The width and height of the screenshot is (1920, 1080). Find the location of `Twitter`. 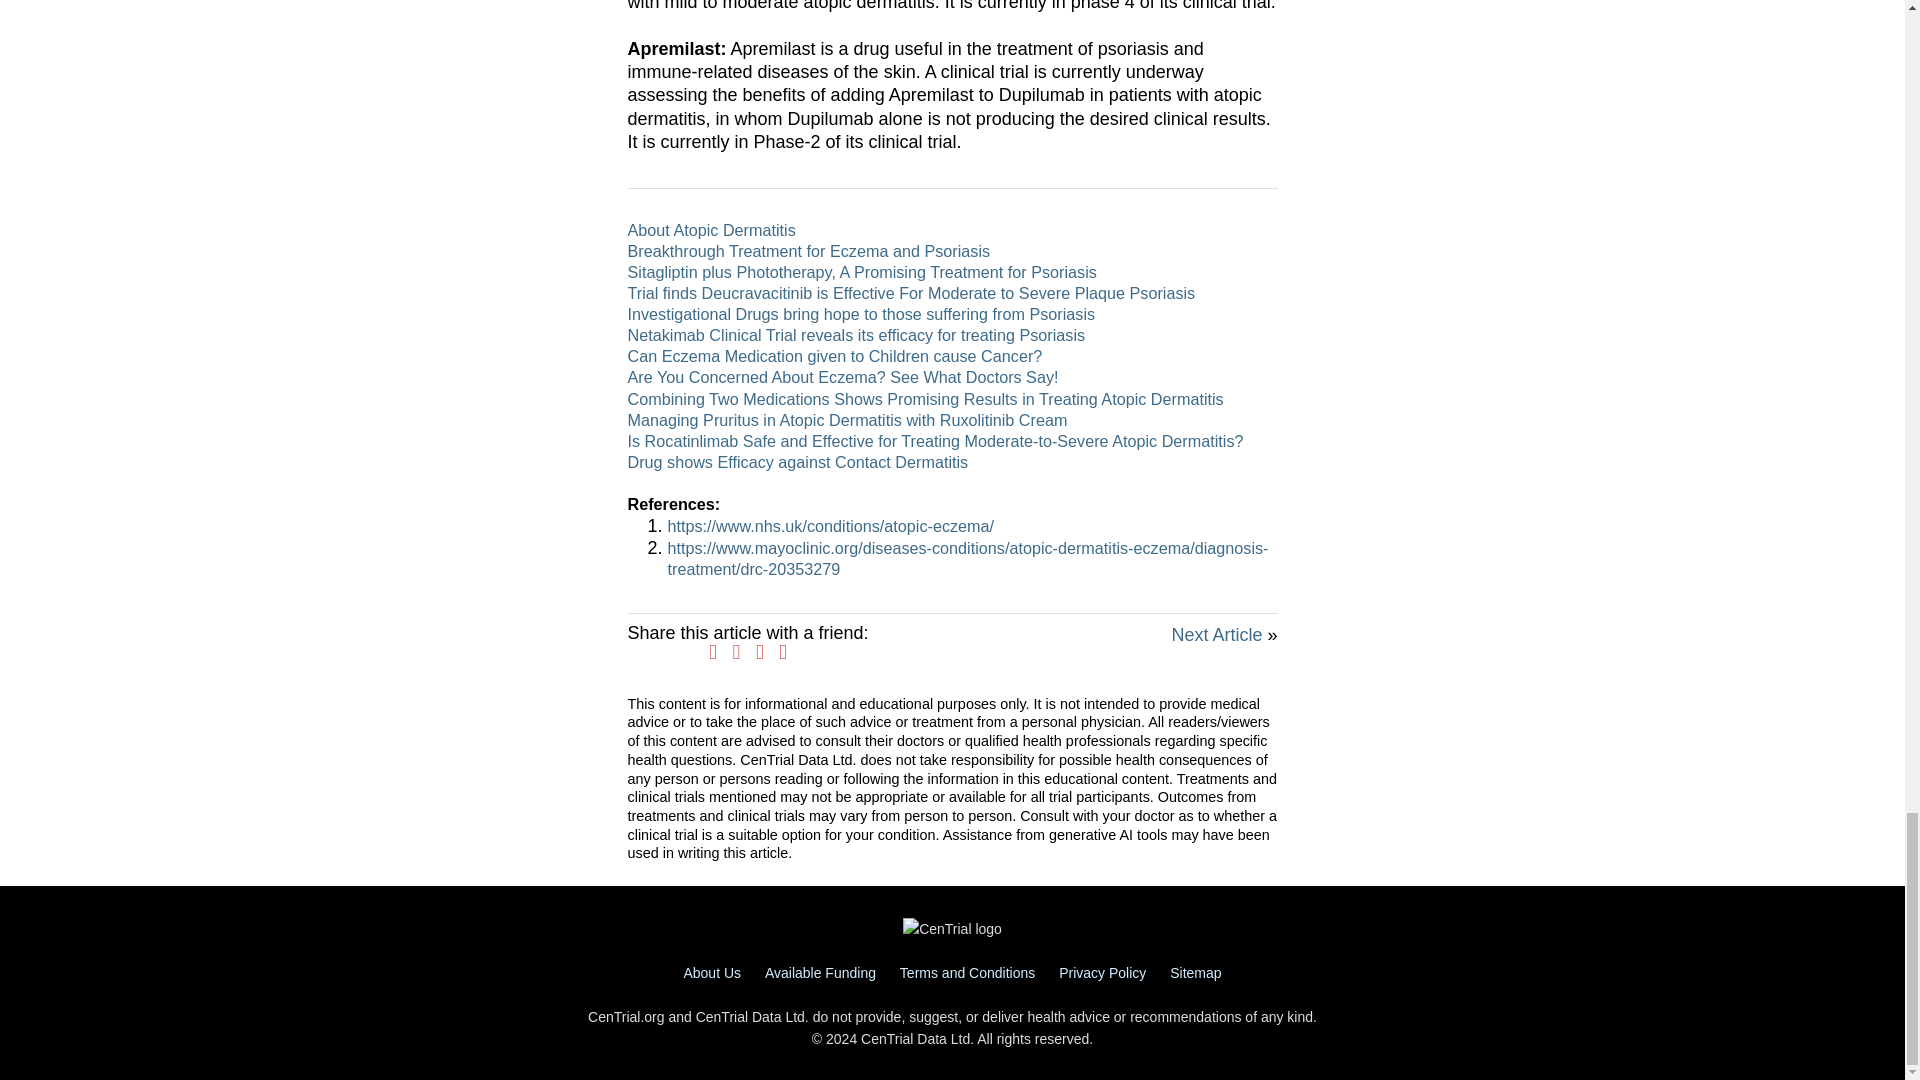

Twitter is located at coordinates (737, 652).